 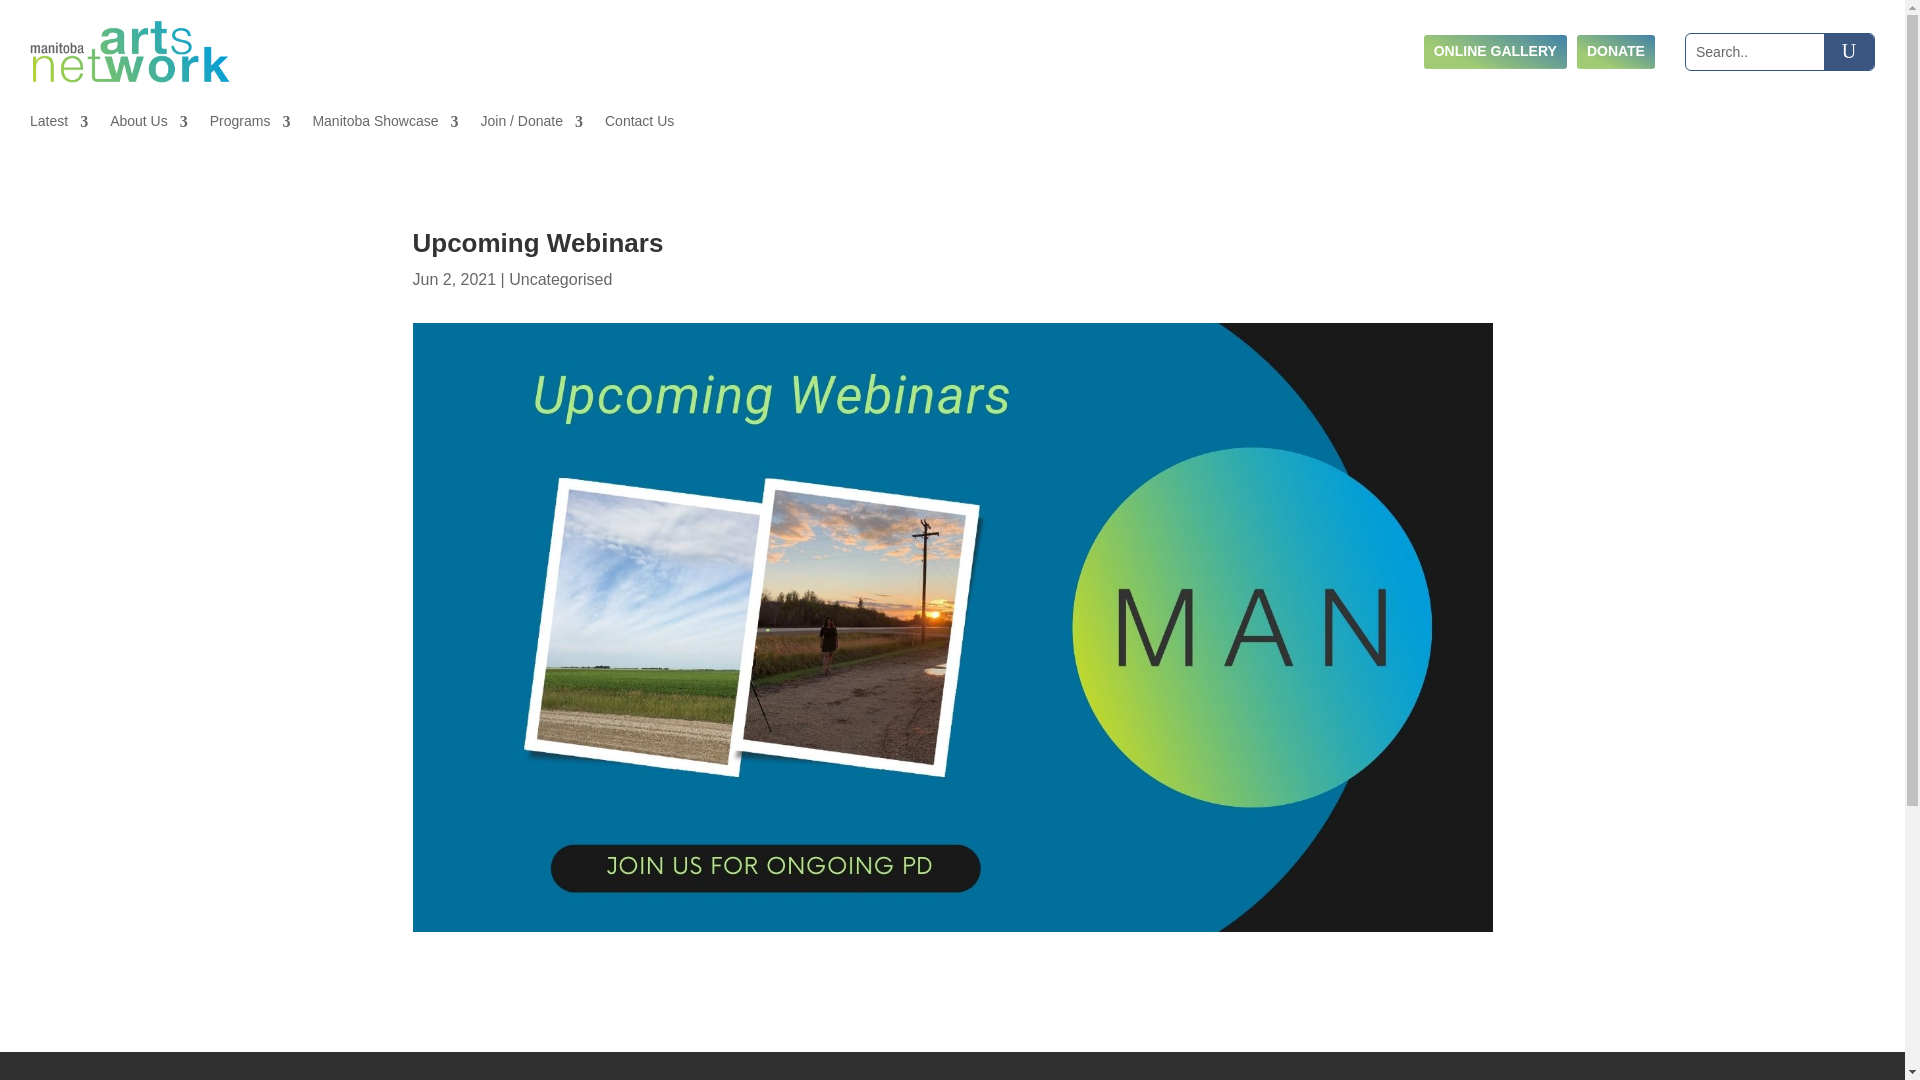 What do you see at coordinates (59, 126) in the screenshot?
I see `Latest` at bounding box center [59, 126].